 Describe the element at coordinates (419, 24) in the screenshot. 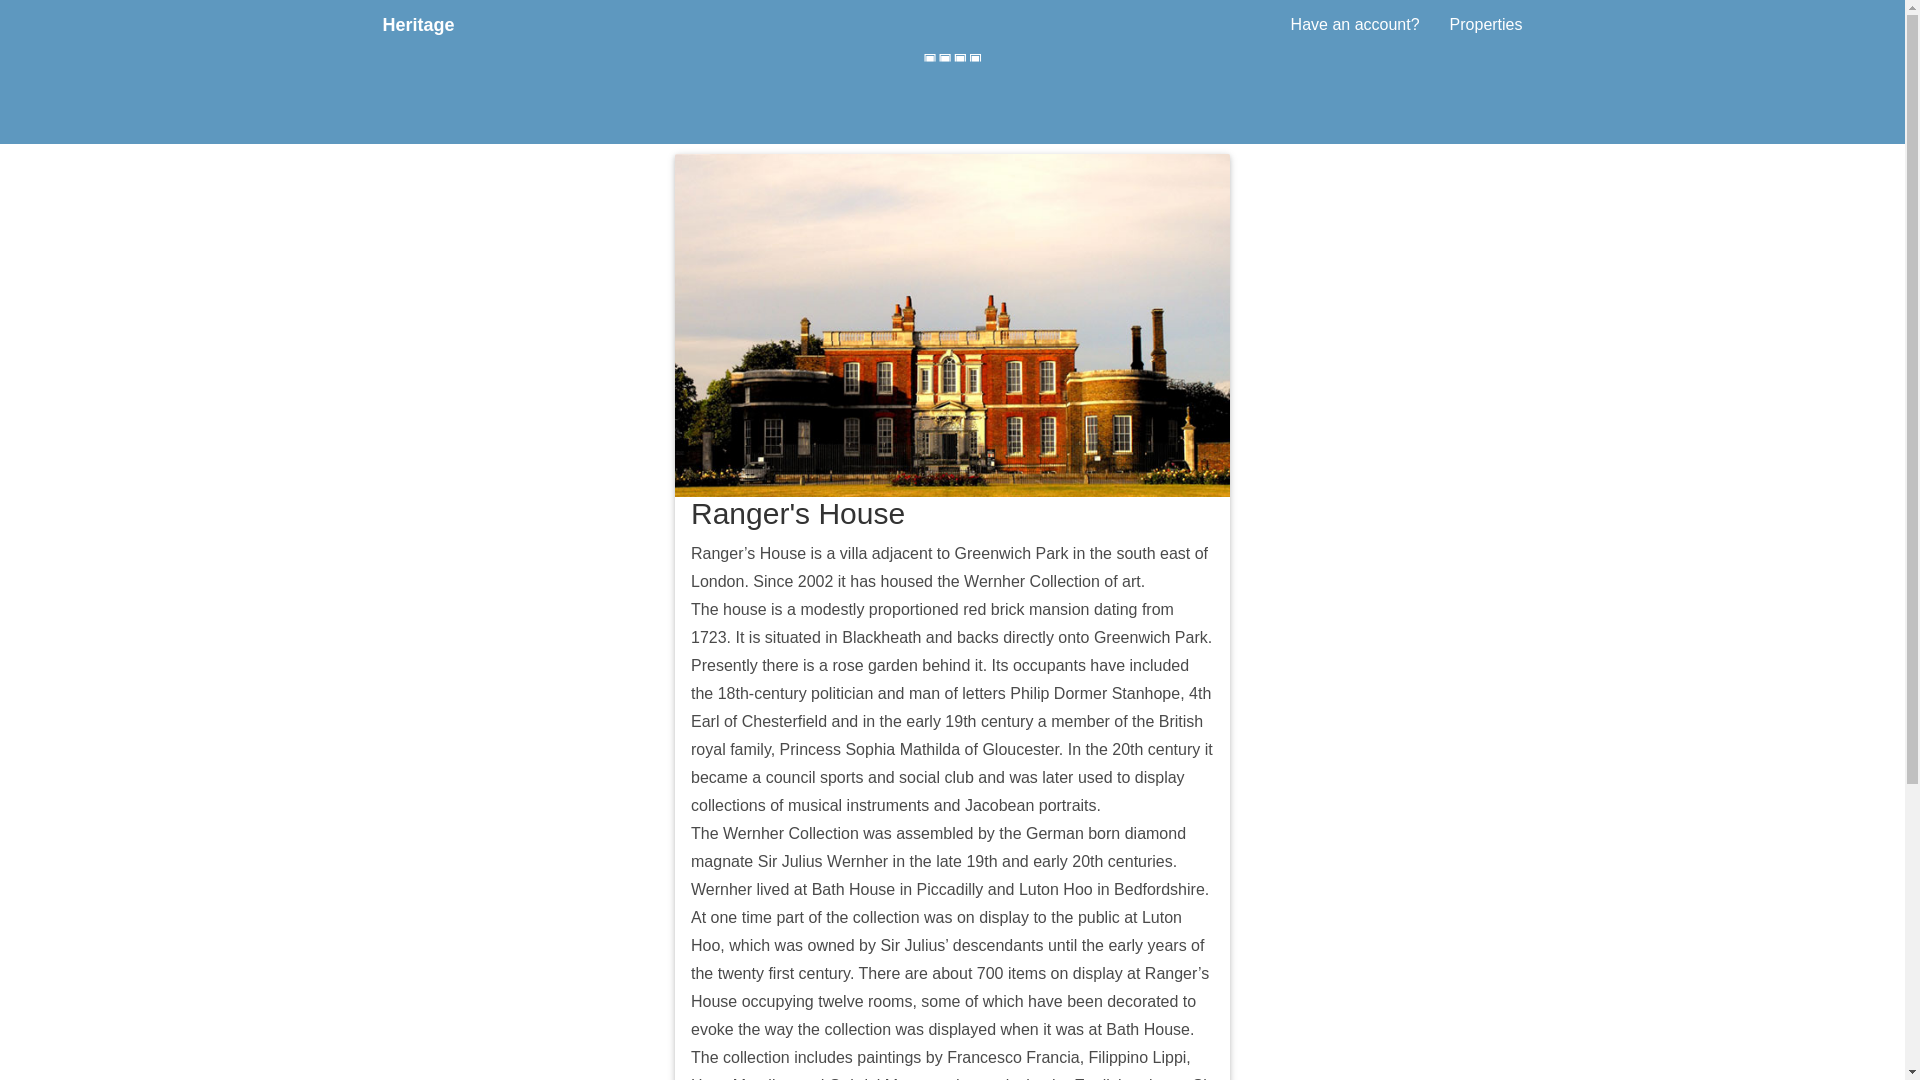

I see `Heritage` at that location.